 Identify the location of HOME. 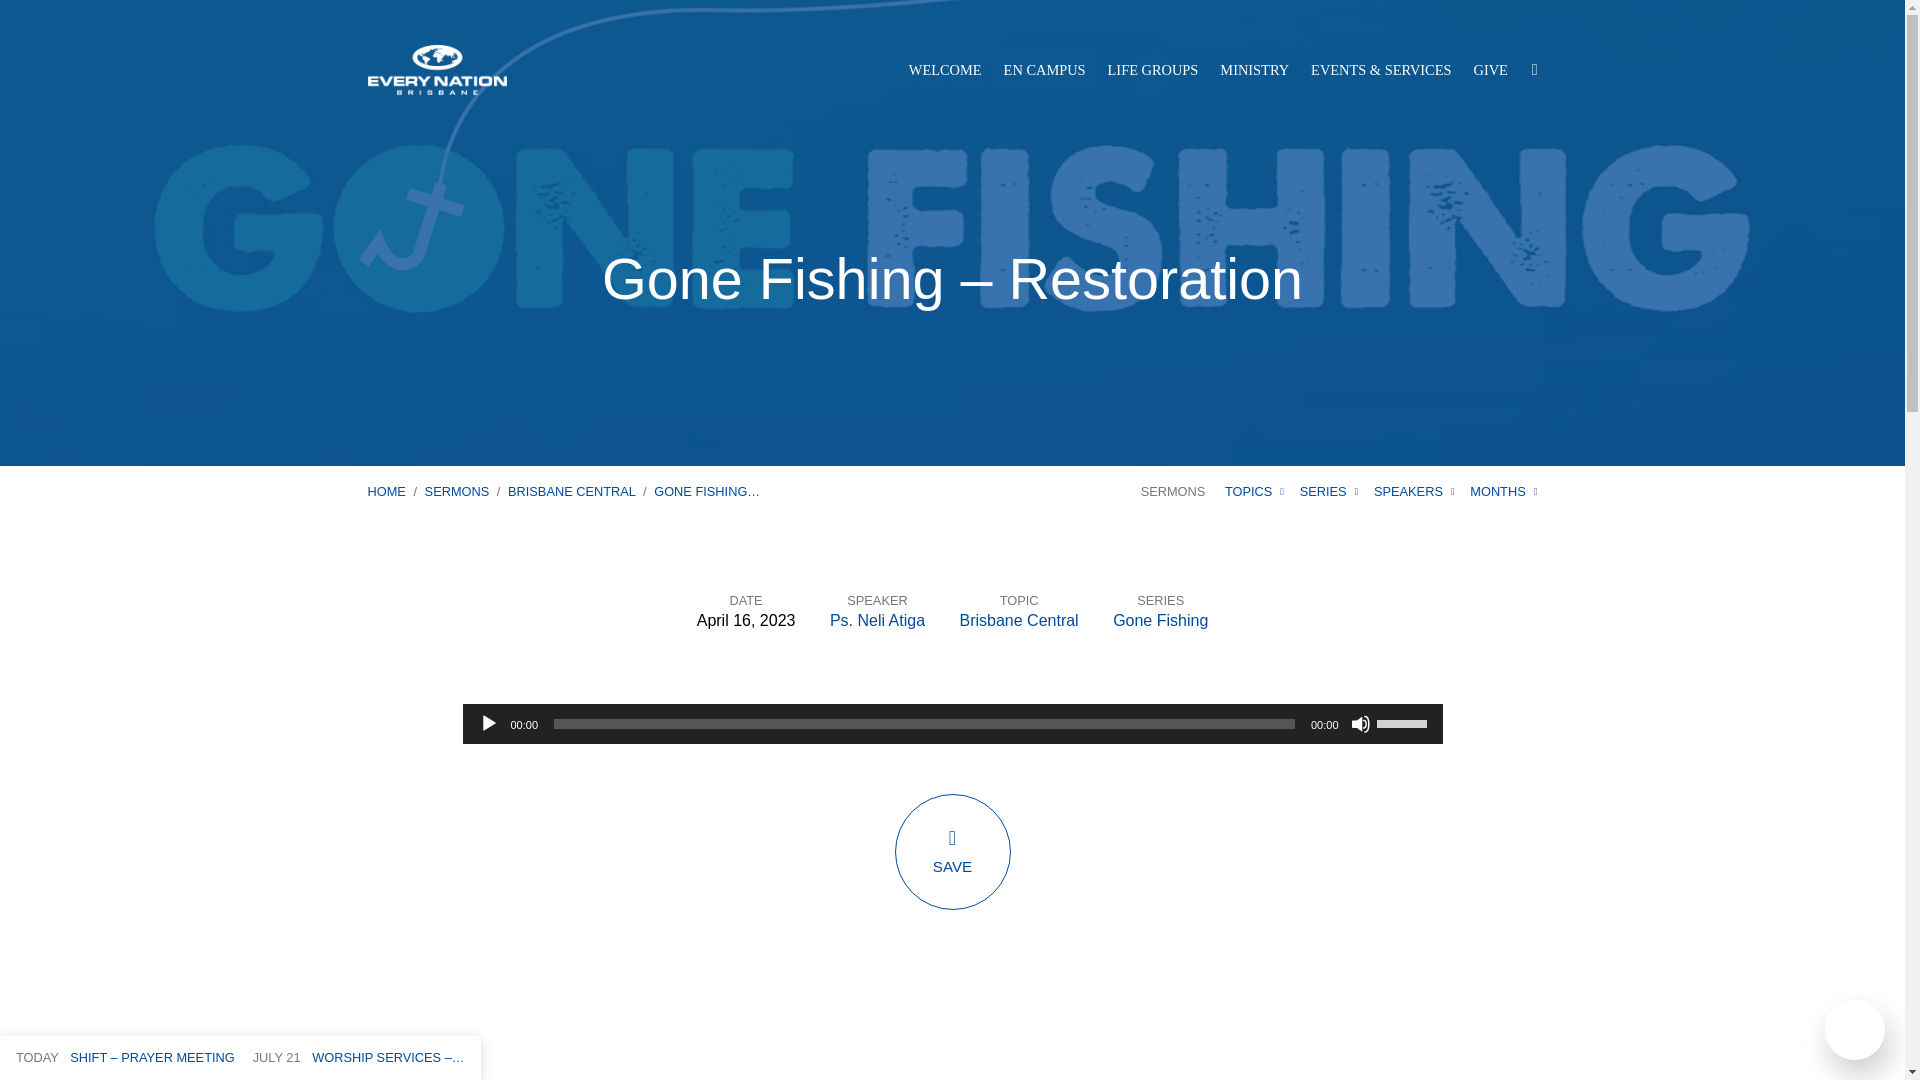
(386, 490).